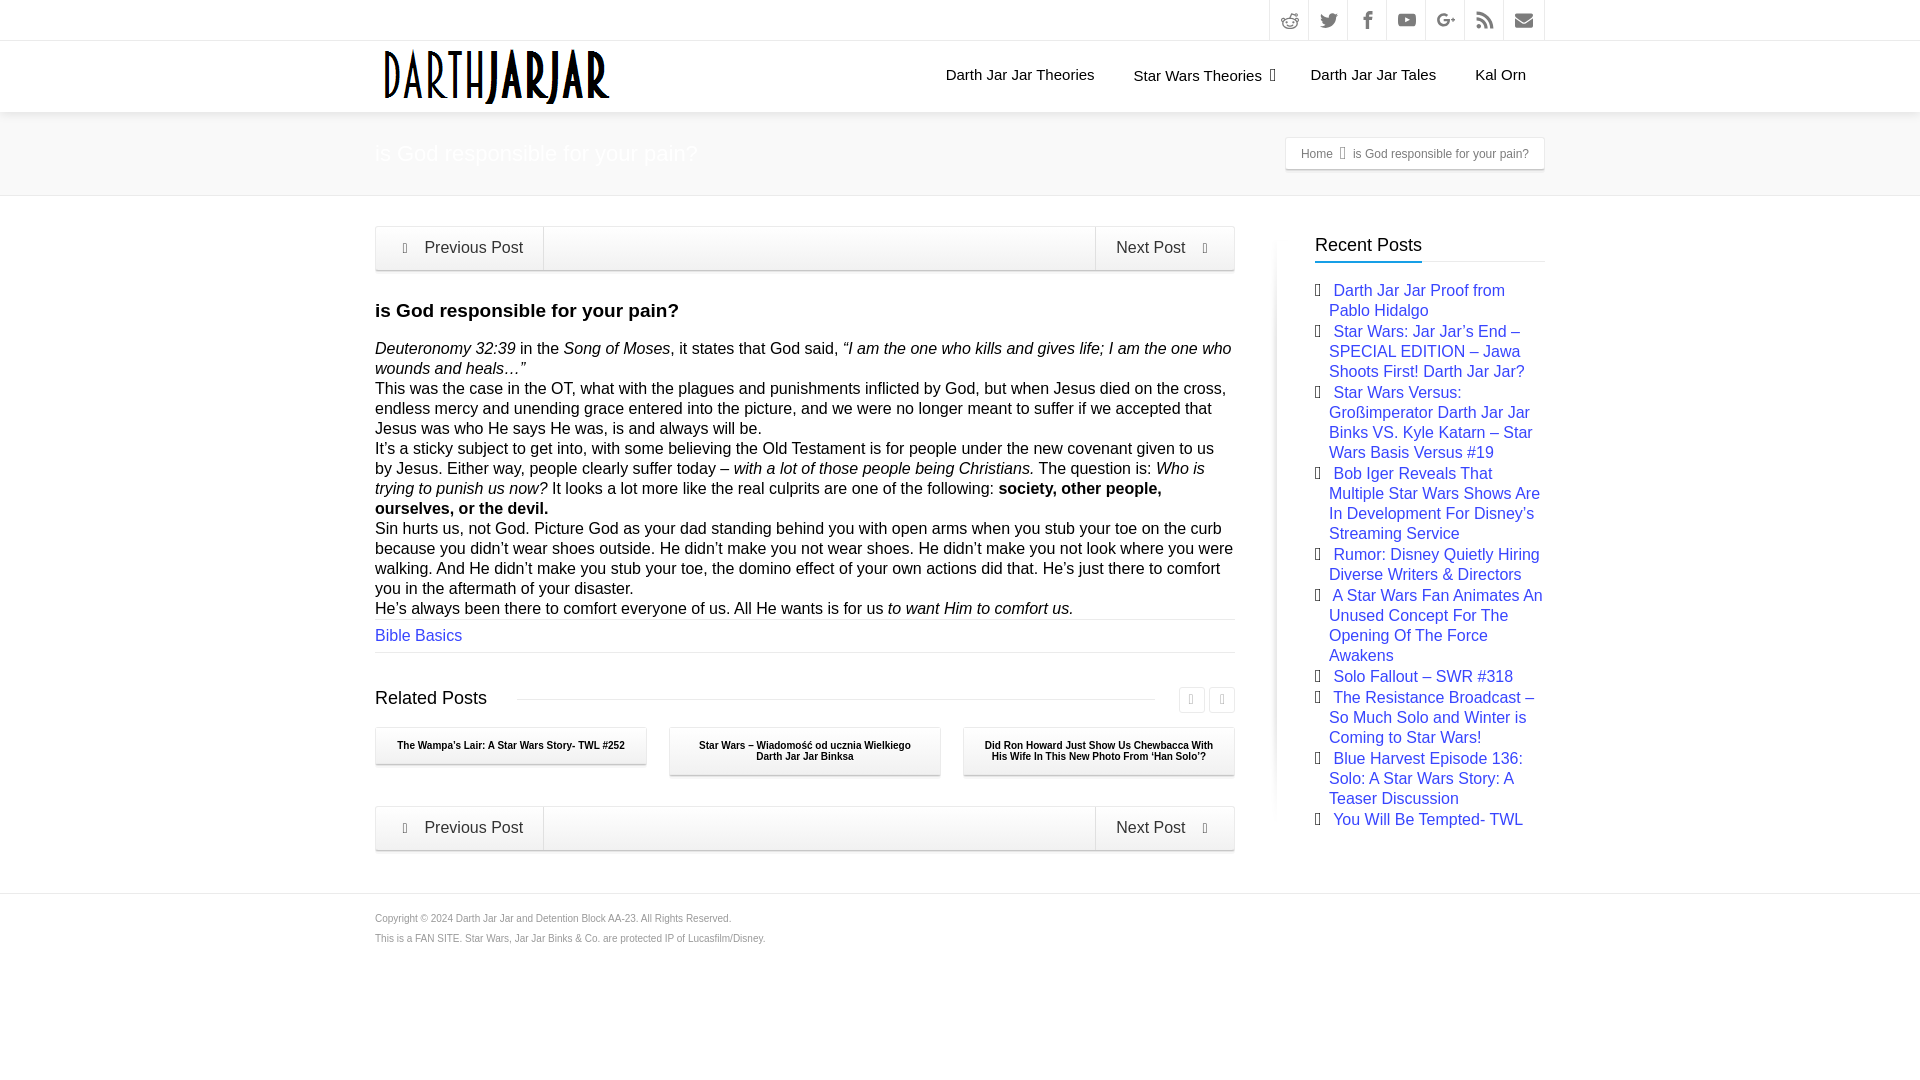 This screenshot has width=1920, height=1080. I want to click on Previous Post, so click(460, 248).